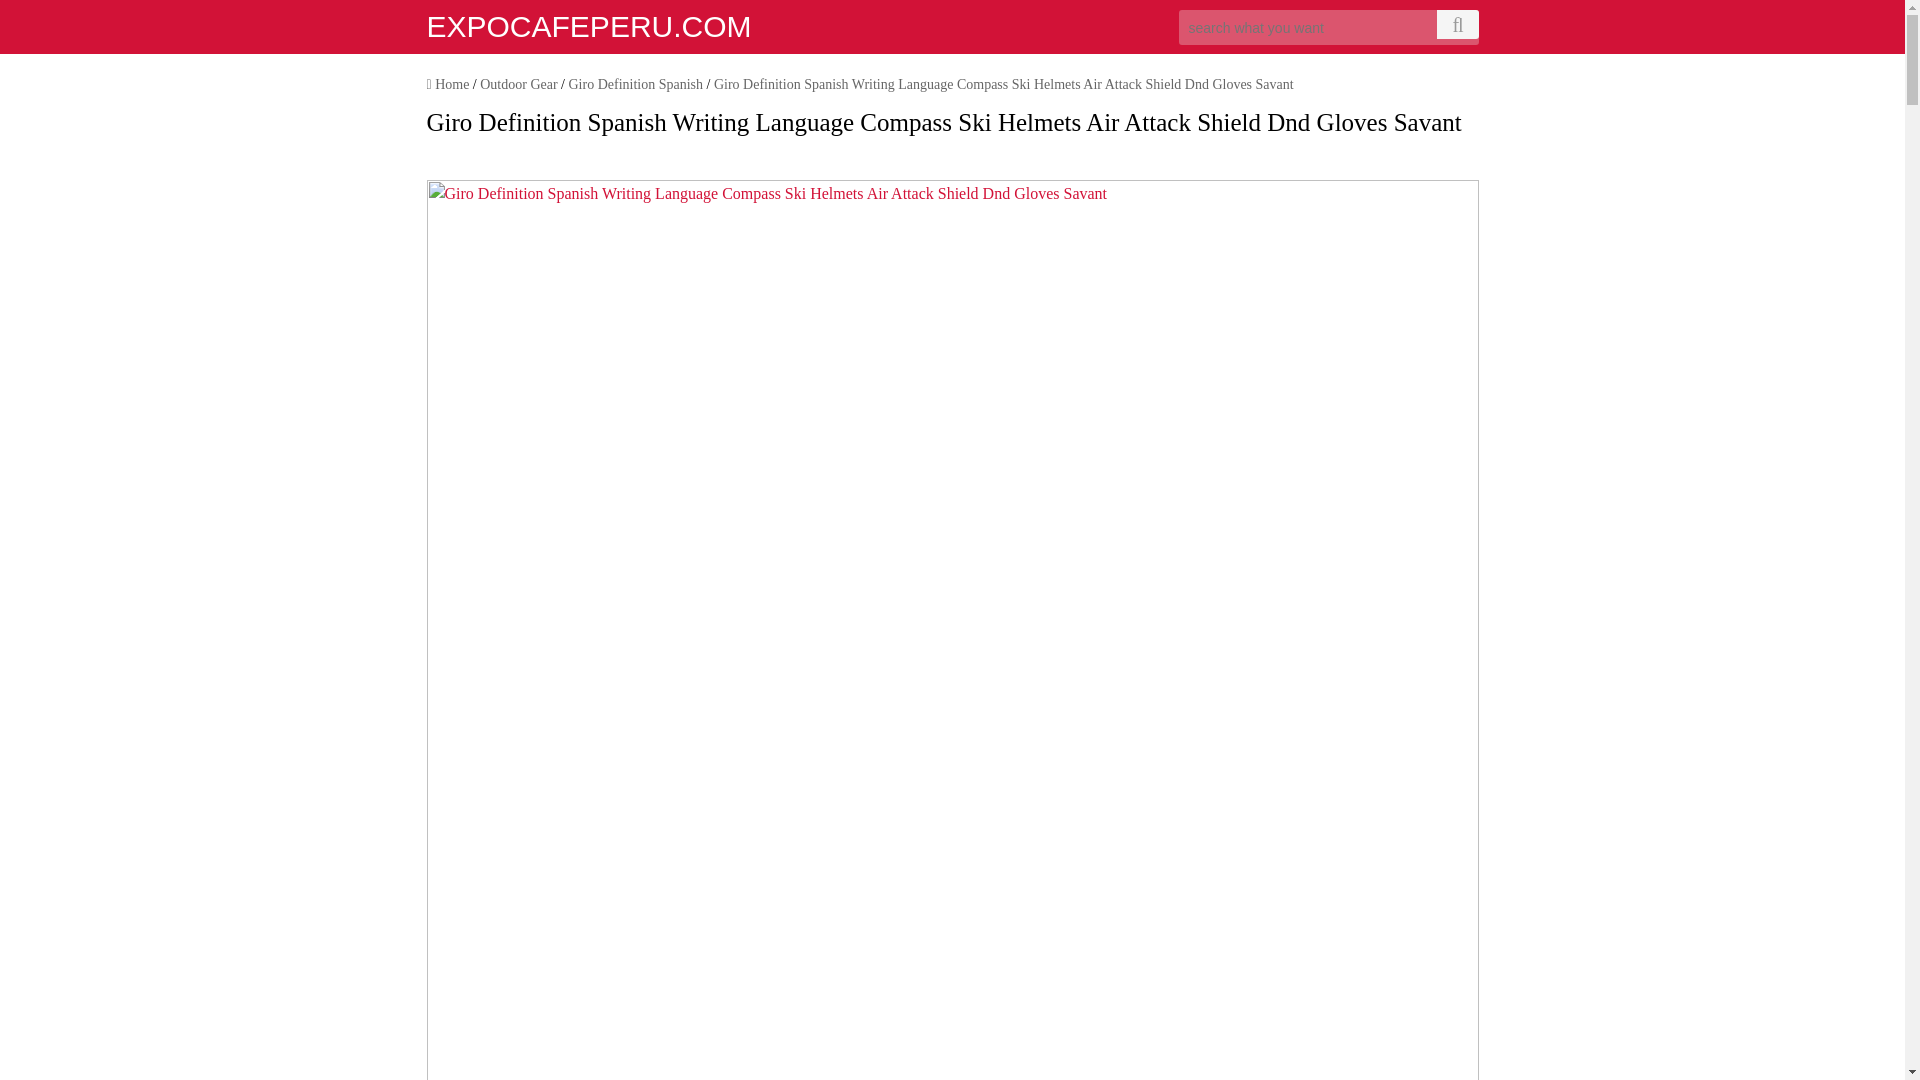 This screenshot has height=1080, width=1920. What do you see at coordinates (635, 84) in the screenshot?
I see `Giro Definition Spanish` at bounding box center [635, 84].